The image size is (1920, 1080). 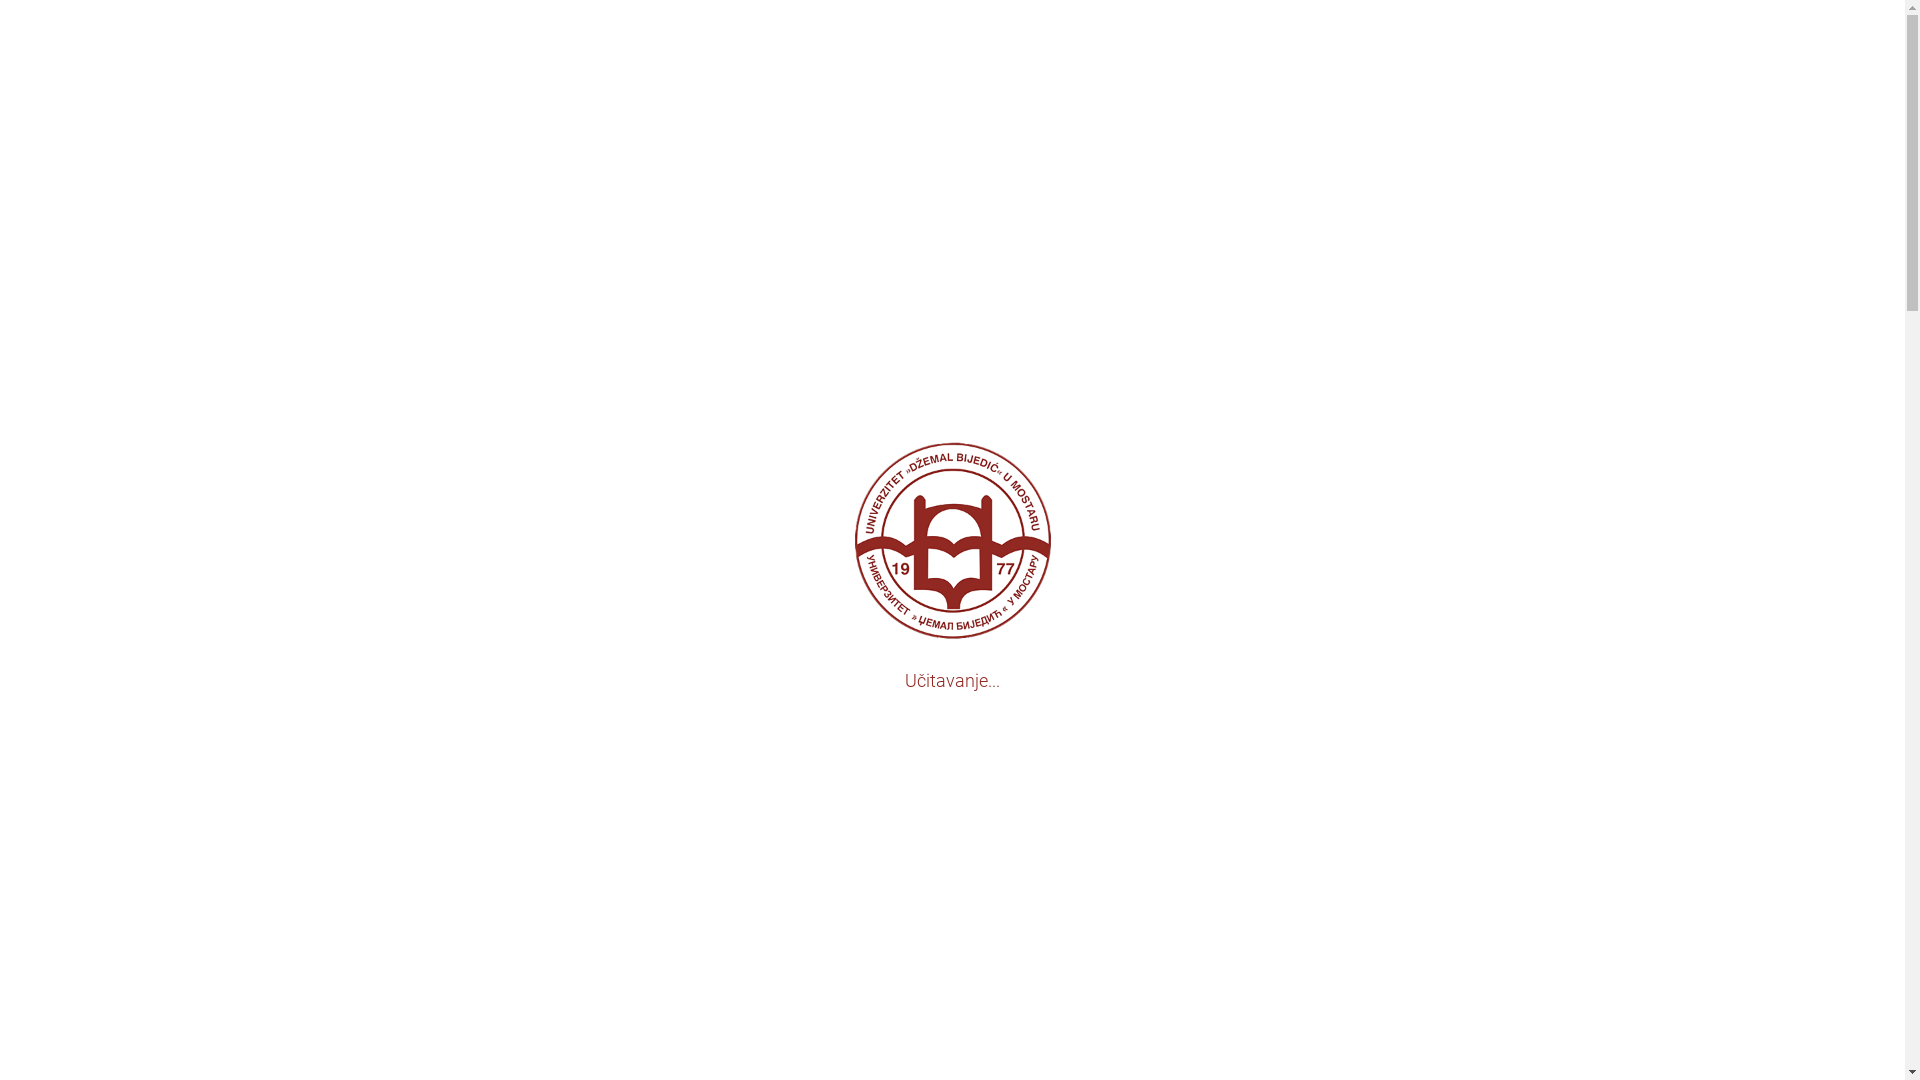 I want to click on Rektori, so click(x=1180, y=480).